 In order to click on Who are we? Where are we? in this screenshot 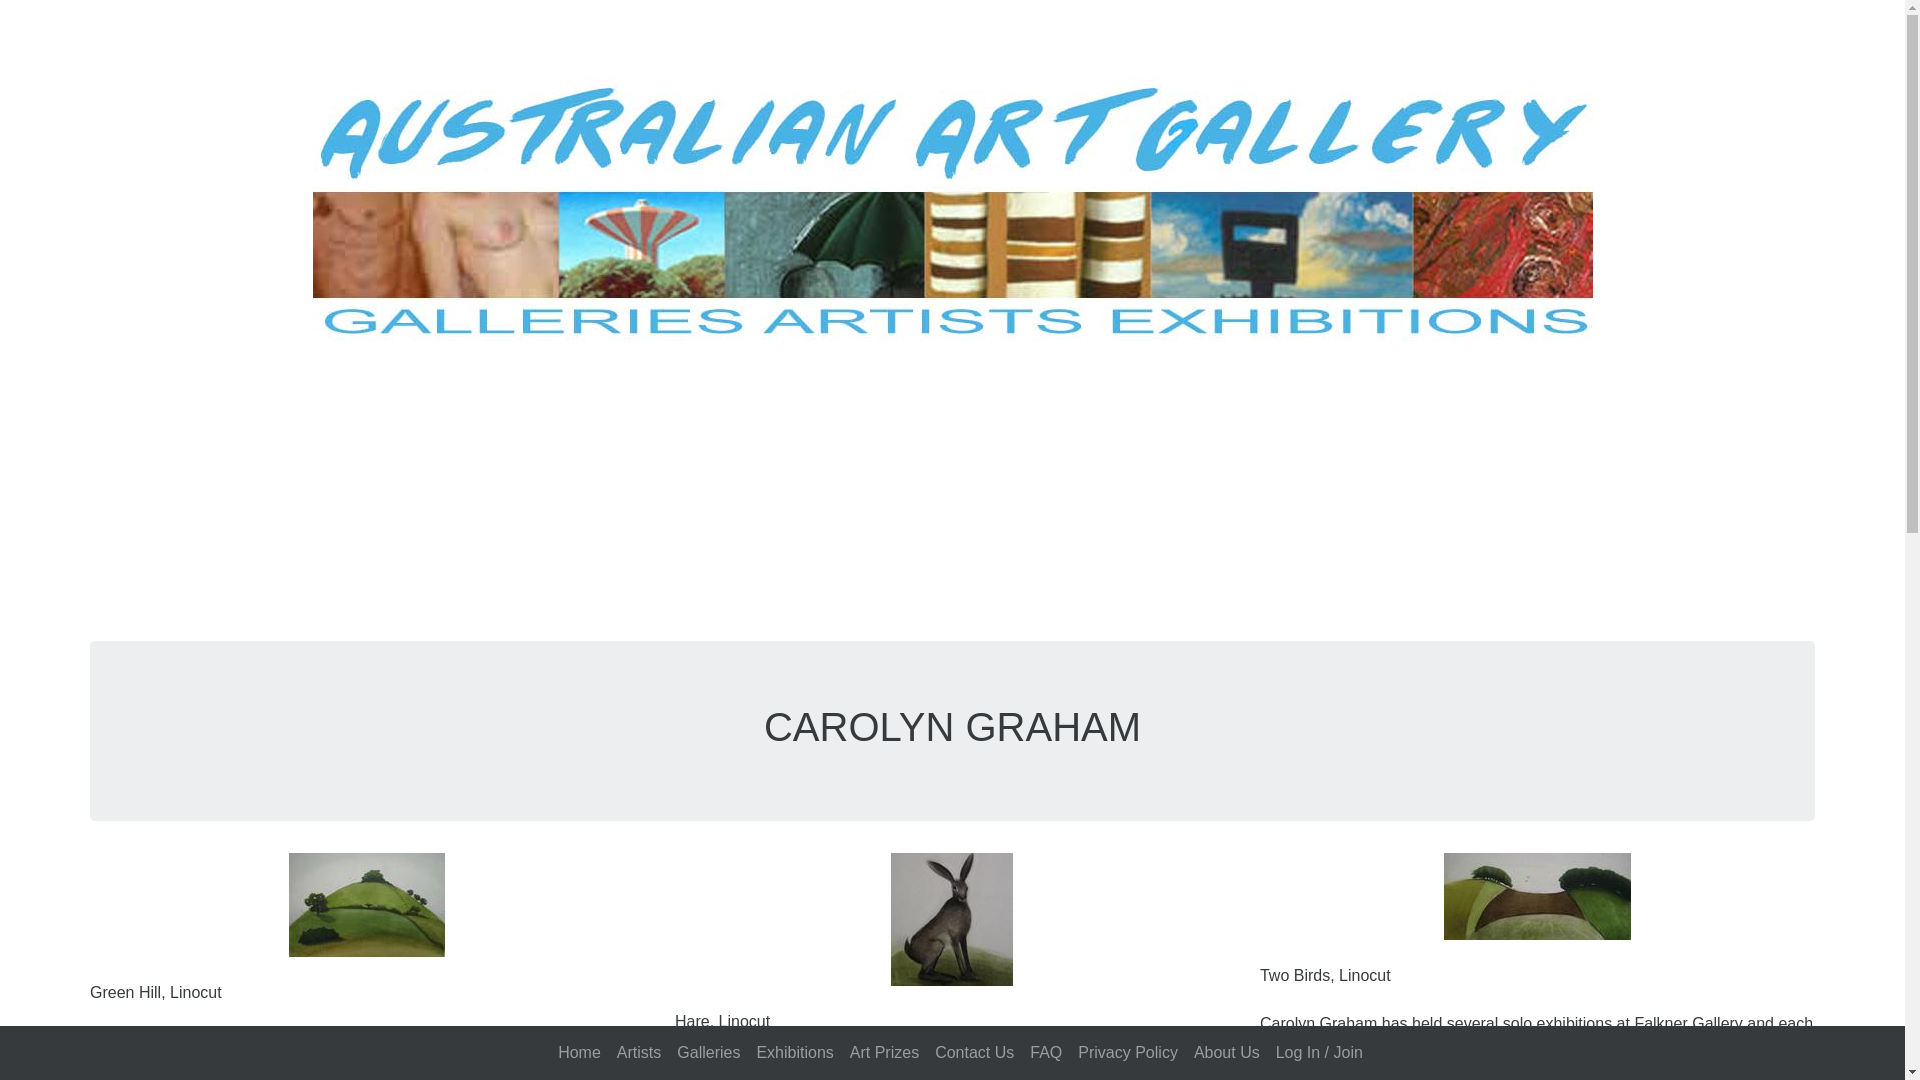, I will do `click(1226, 1052)`.